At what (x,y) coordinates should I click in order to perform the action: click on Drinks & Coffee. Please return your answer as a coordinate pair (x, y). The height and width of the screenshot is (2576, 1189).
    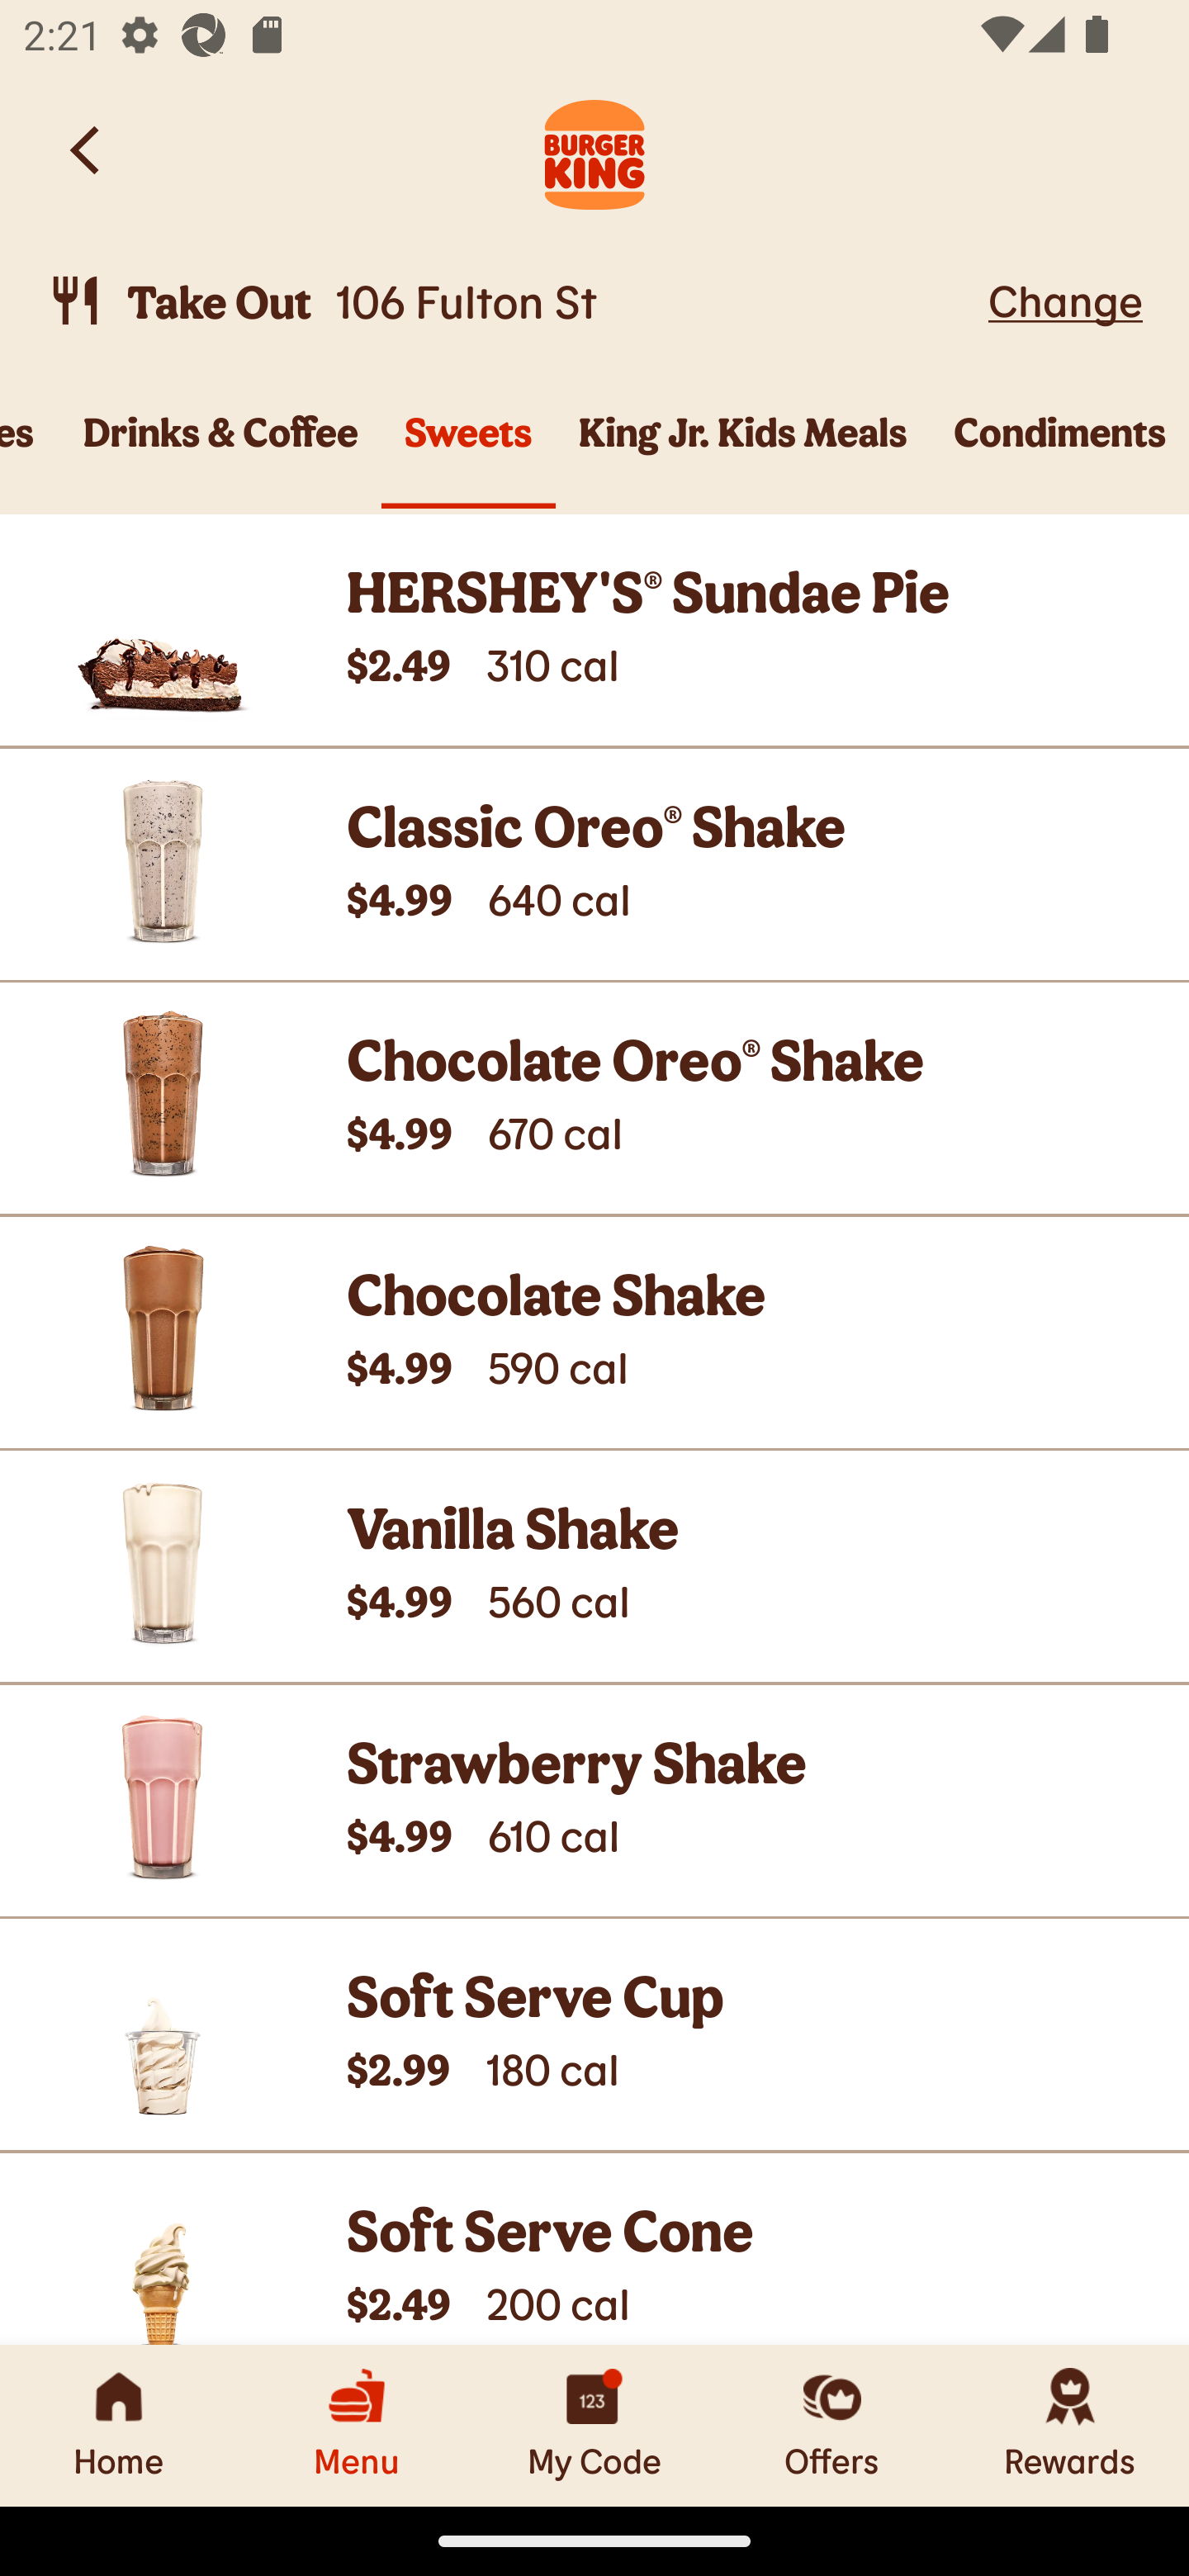
    Looking at the image, I should click on (221, 451).